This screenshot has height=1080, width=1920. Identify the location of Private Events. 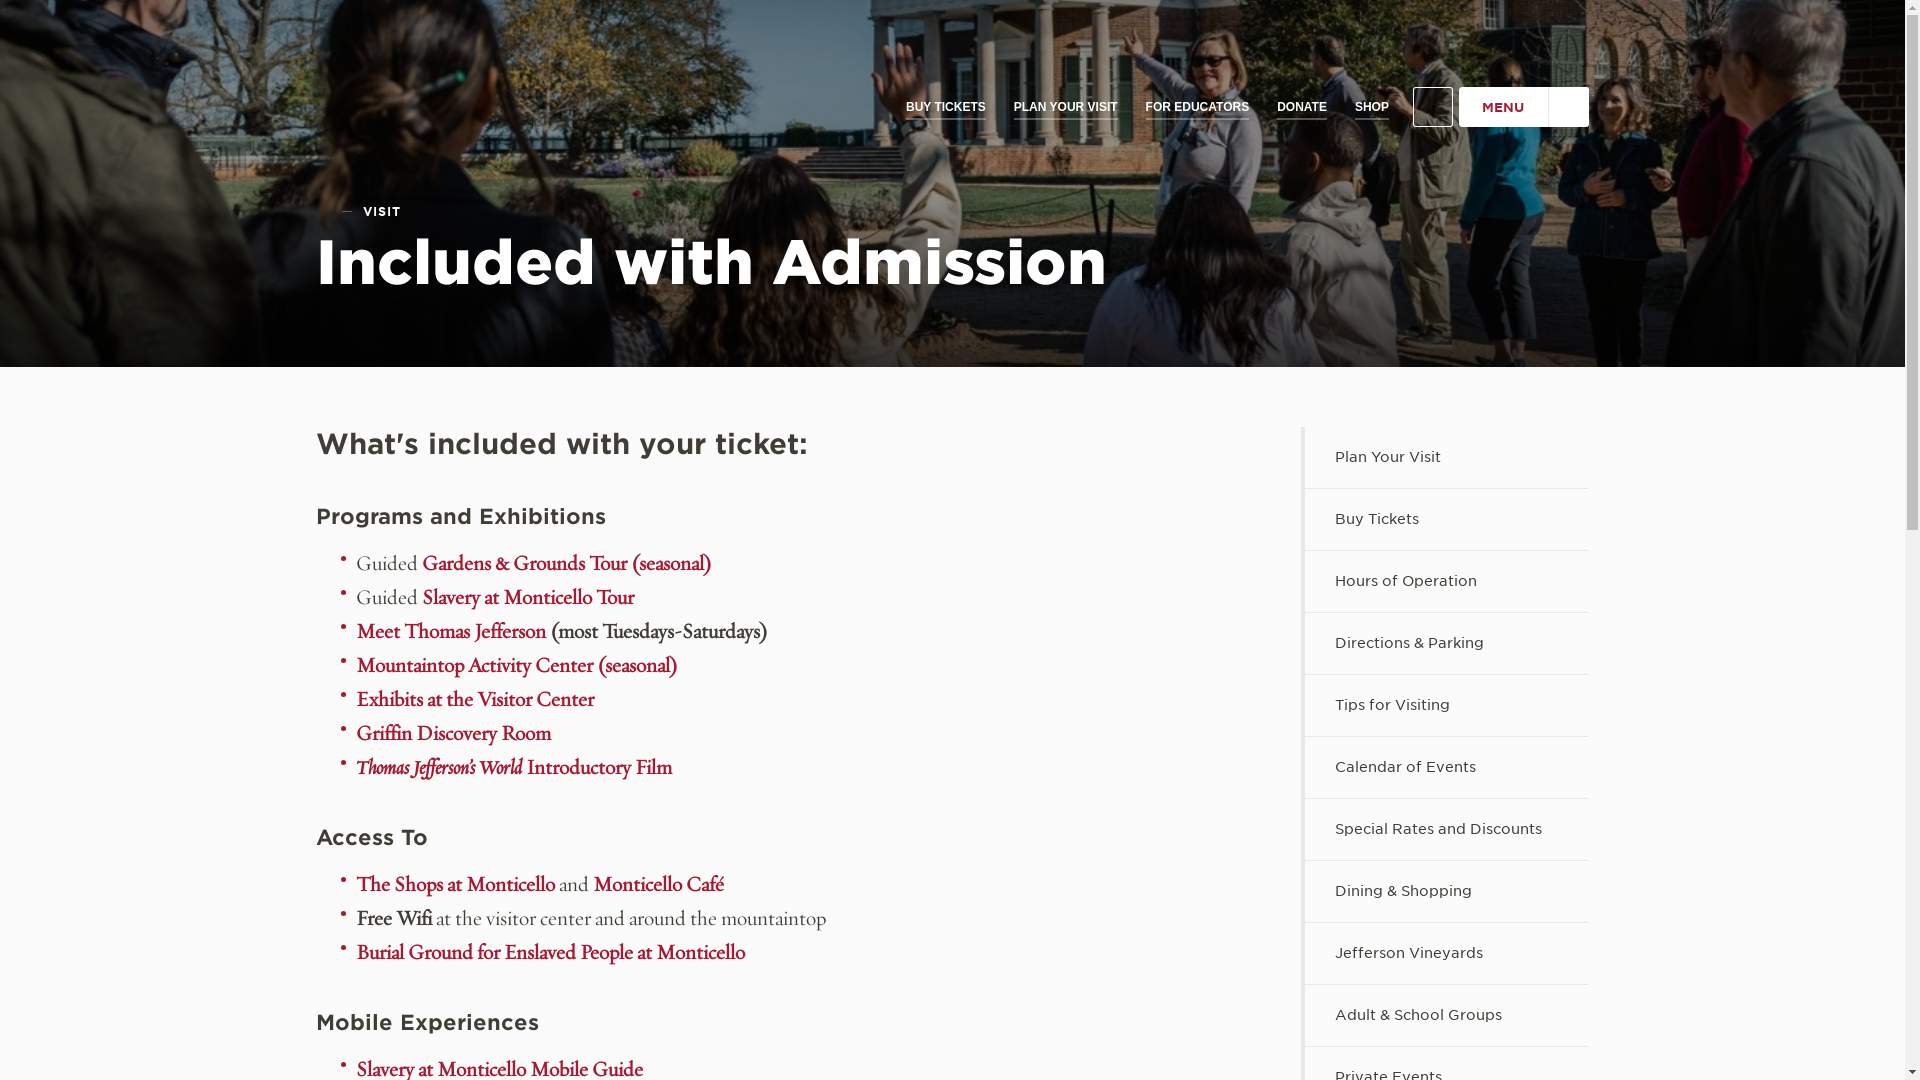
(1447, 1063).